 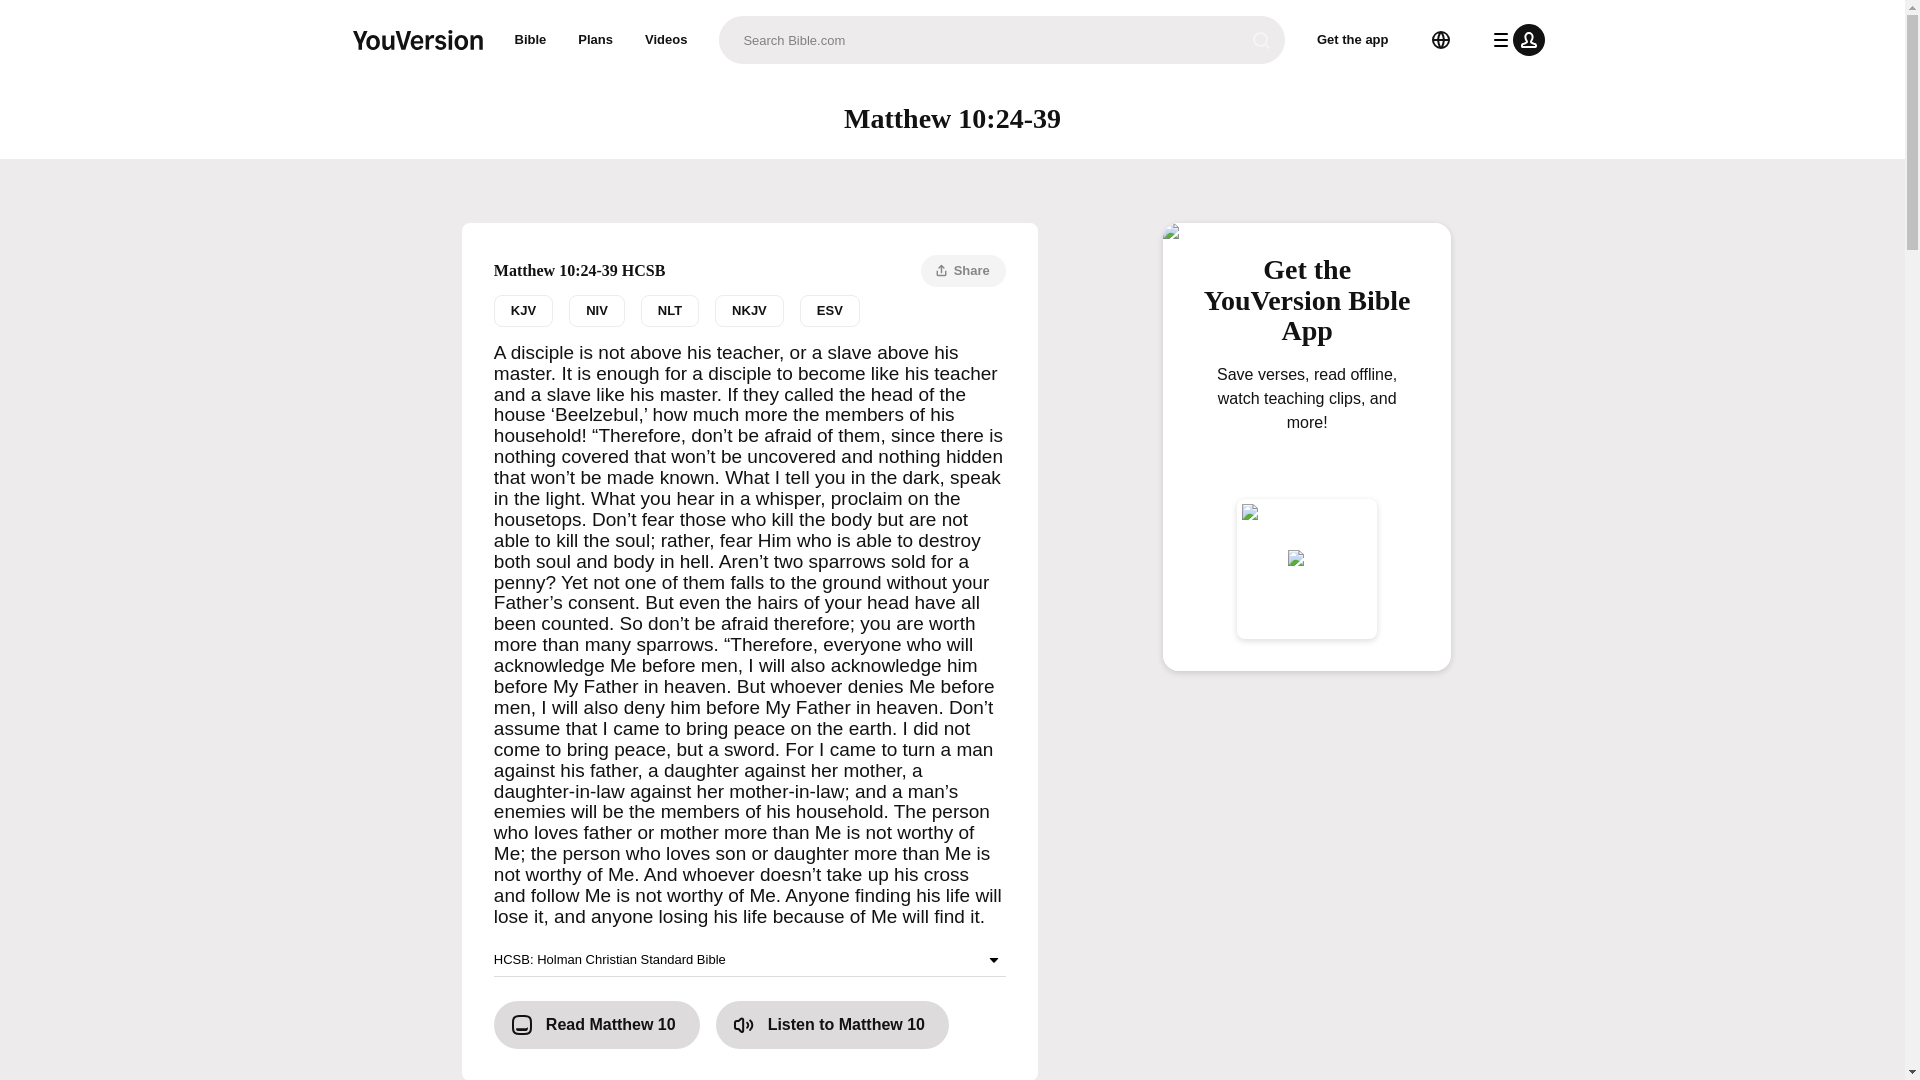 What do you see at coordinates (596, 1024) in the screenshot?
I see `NLT` at bounding box center [596, 1024].